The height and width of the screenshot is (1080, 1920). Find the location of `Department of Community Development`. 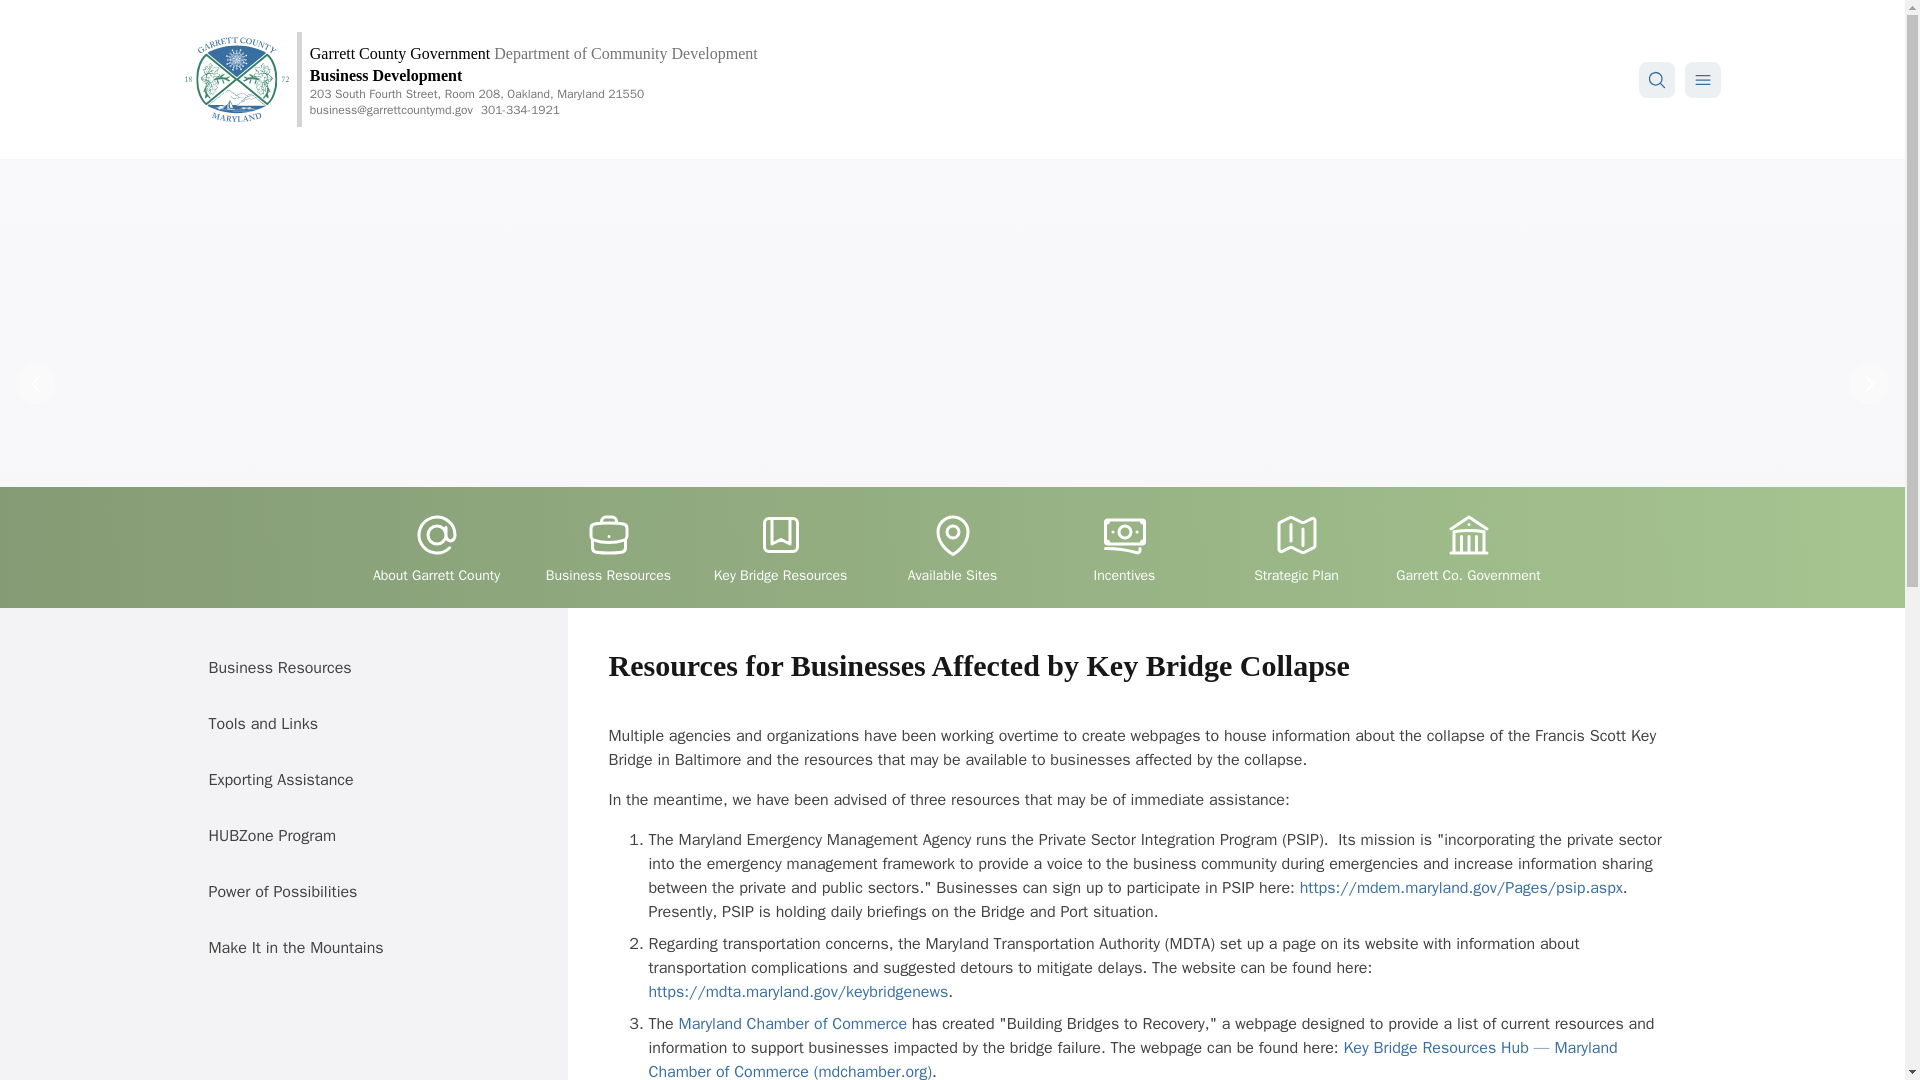

Department of Community Development is located at coordinates (626, 52).